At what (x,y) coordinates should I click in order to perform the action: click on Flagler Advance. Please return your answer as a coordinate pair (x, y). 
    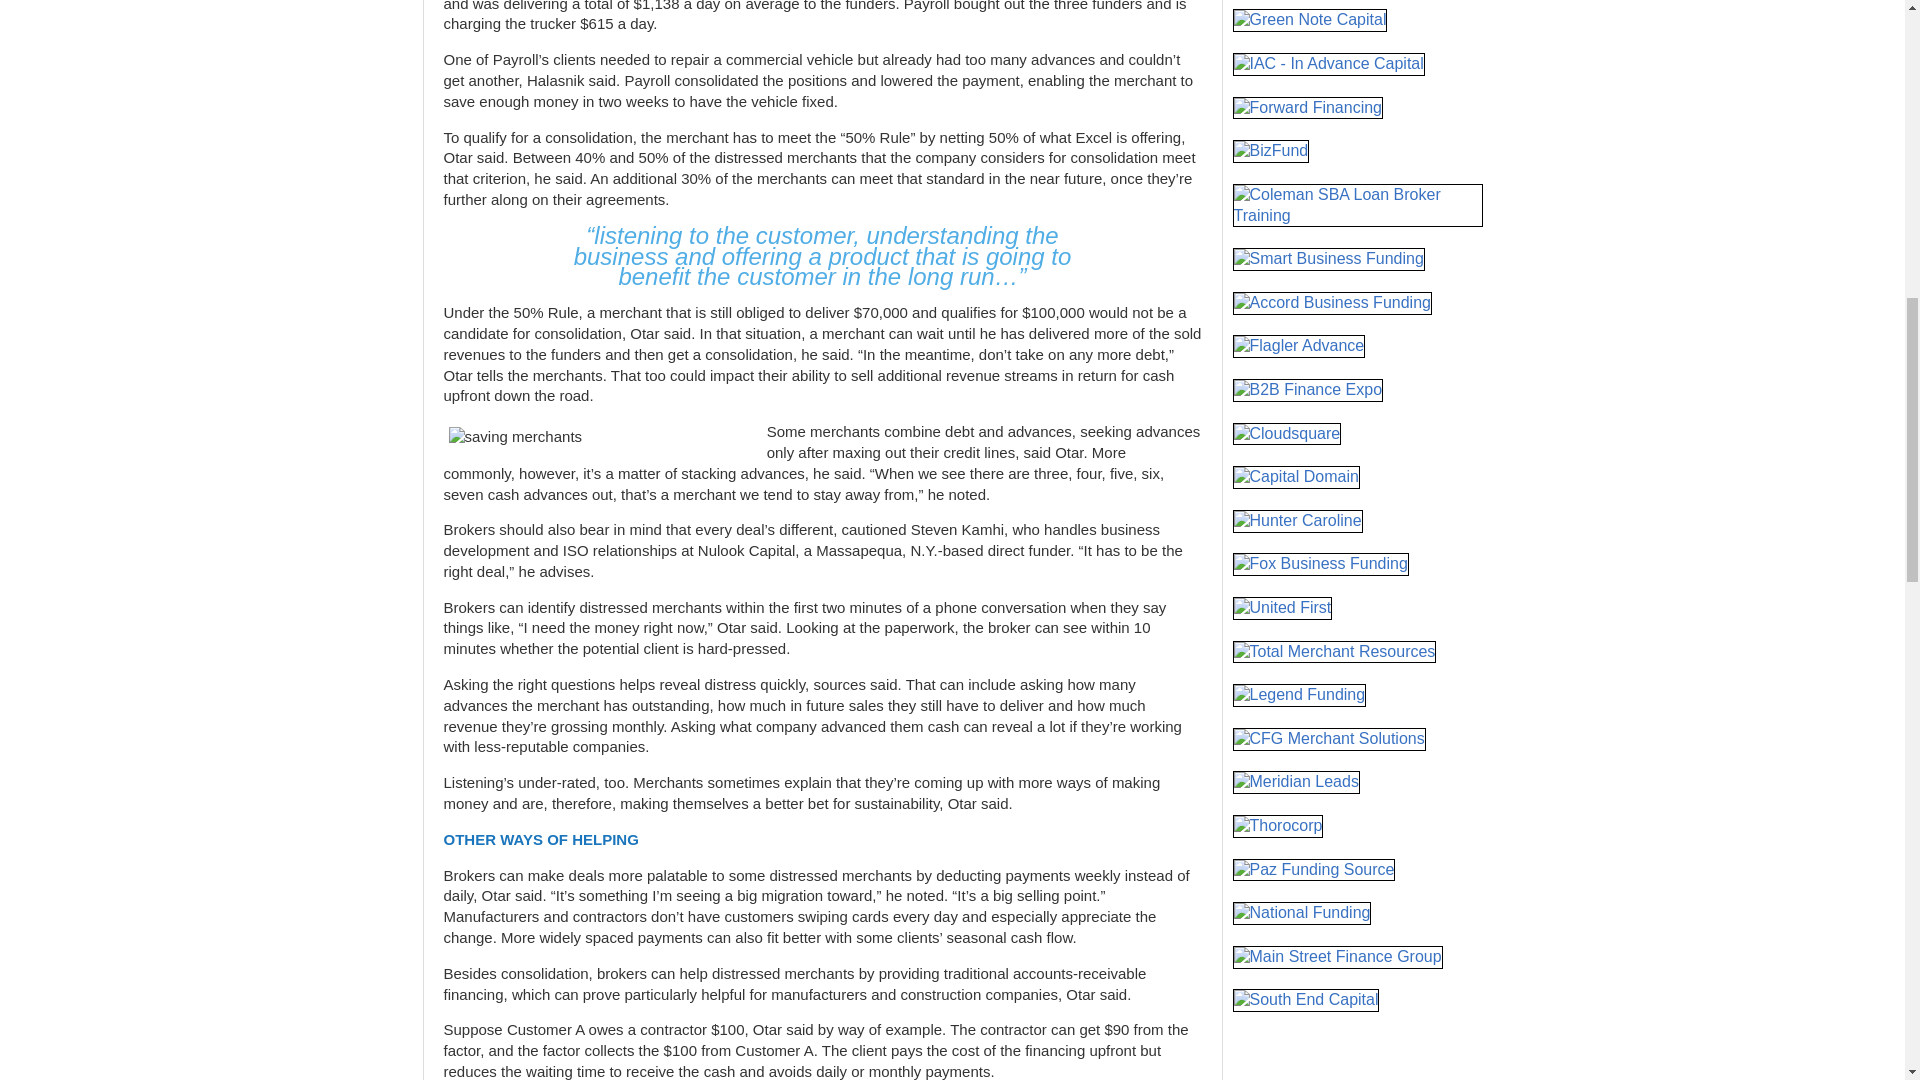
    Looking at the image, I should click on (1298, 346).